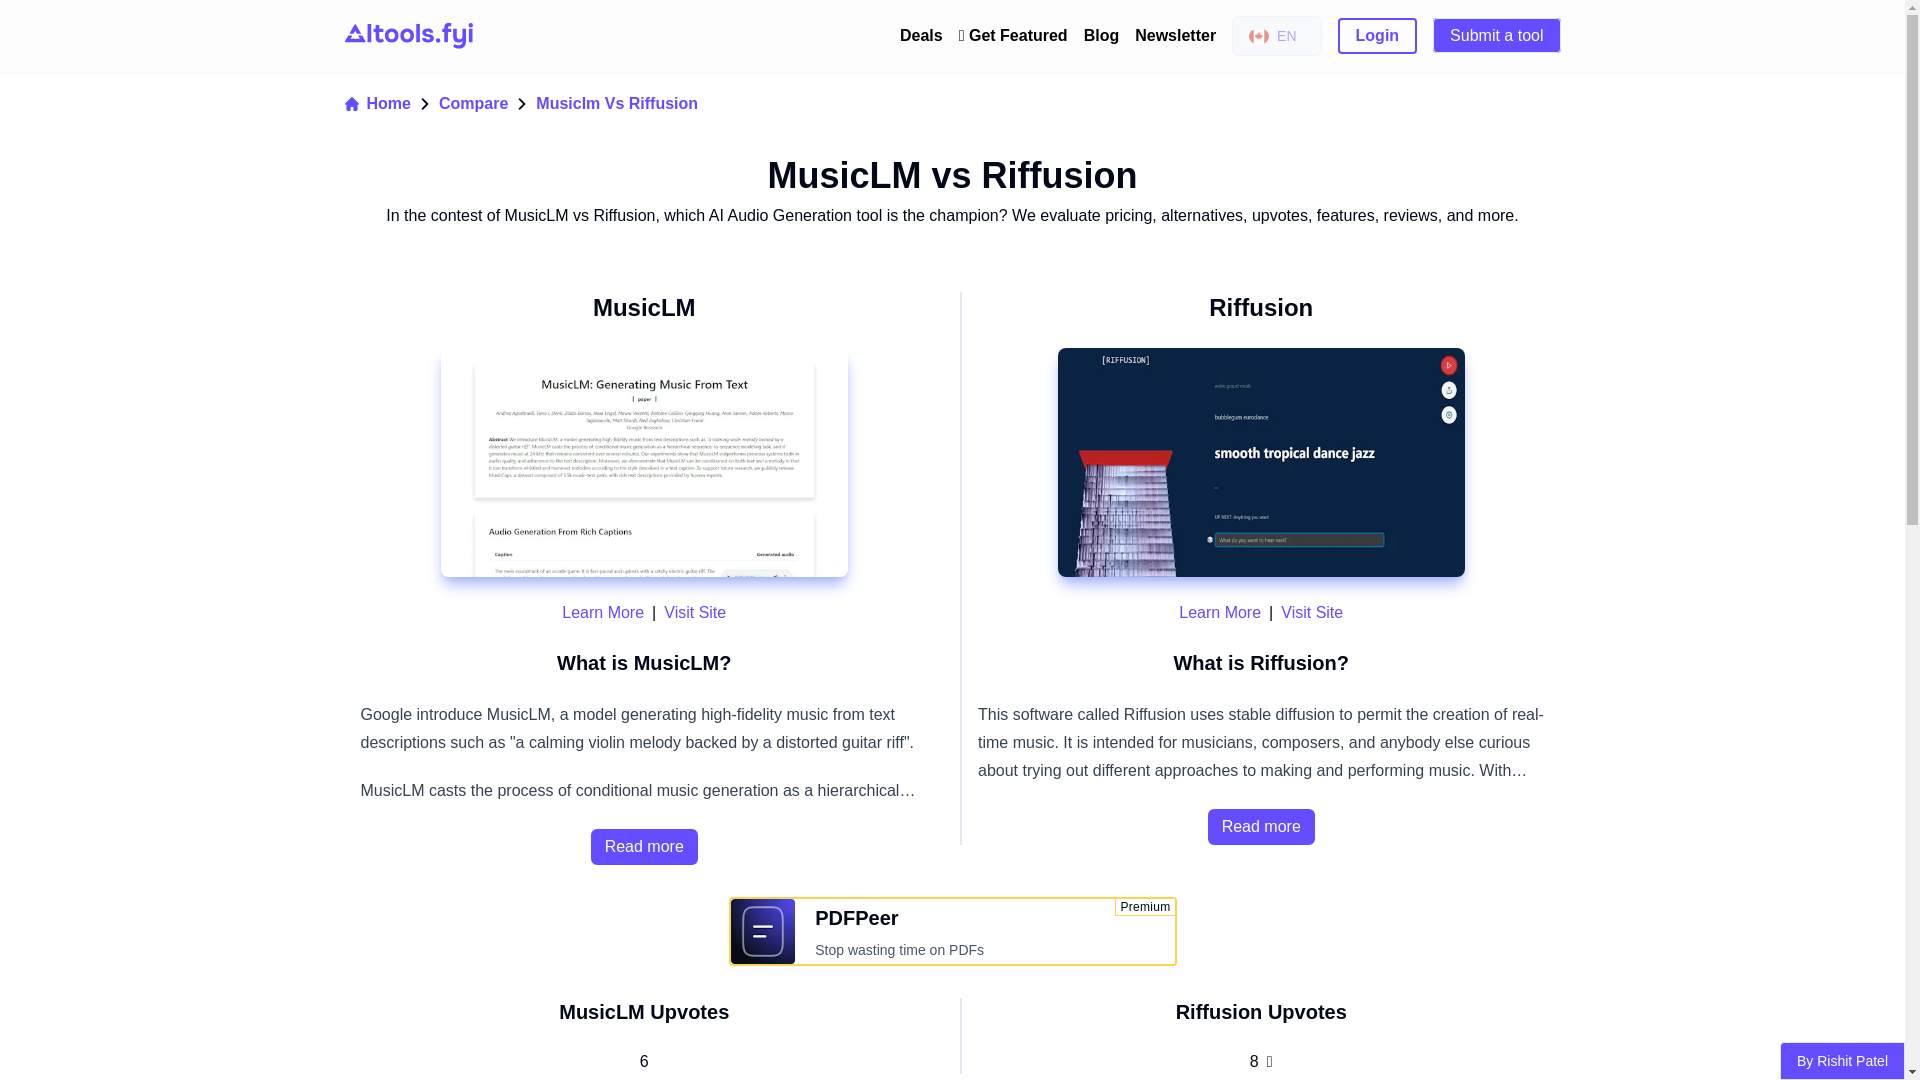 The height and width of the screenshot is (1080, 1920). I want to click on Submit a tool, so click(1496, 35).